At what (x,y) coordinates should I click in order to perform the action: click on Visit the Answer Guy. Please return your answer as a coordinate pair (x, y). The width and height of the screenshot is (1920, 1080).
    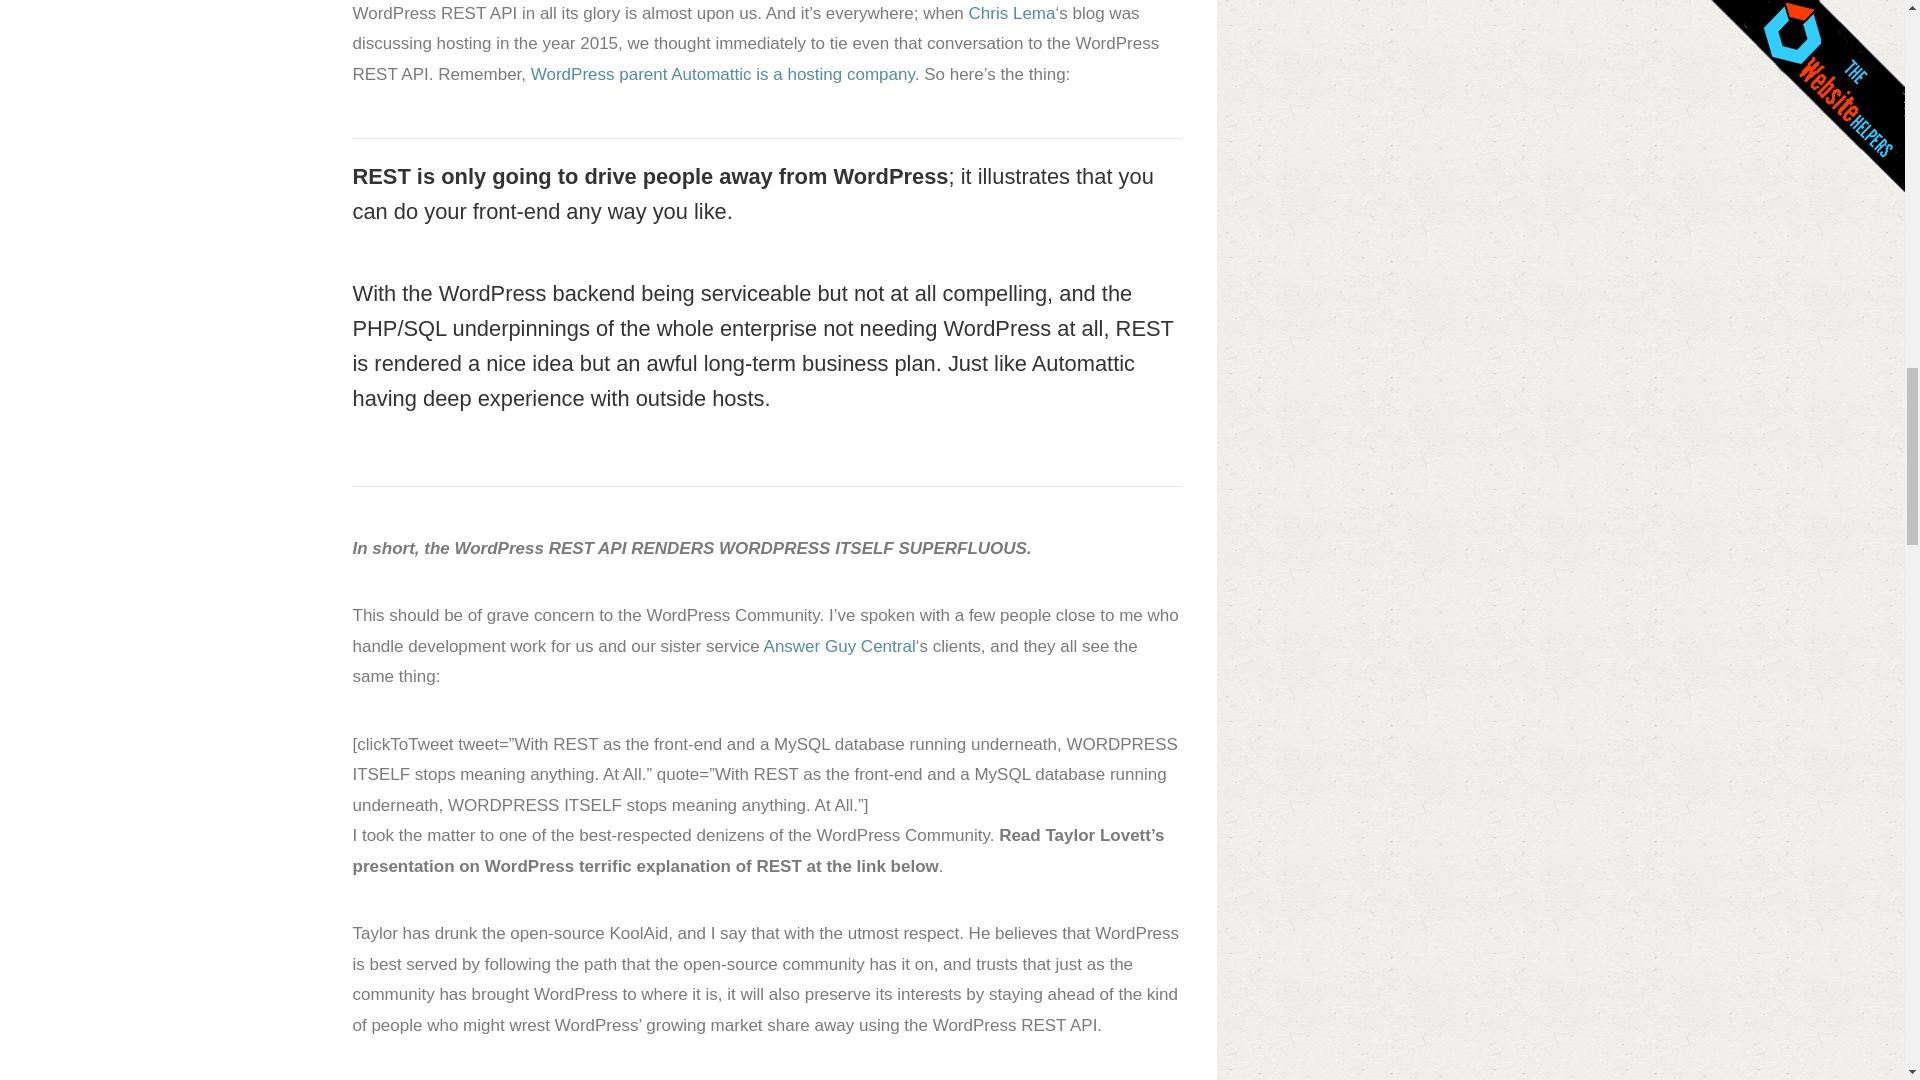
    Looking at the image, I should click on (840, 646).